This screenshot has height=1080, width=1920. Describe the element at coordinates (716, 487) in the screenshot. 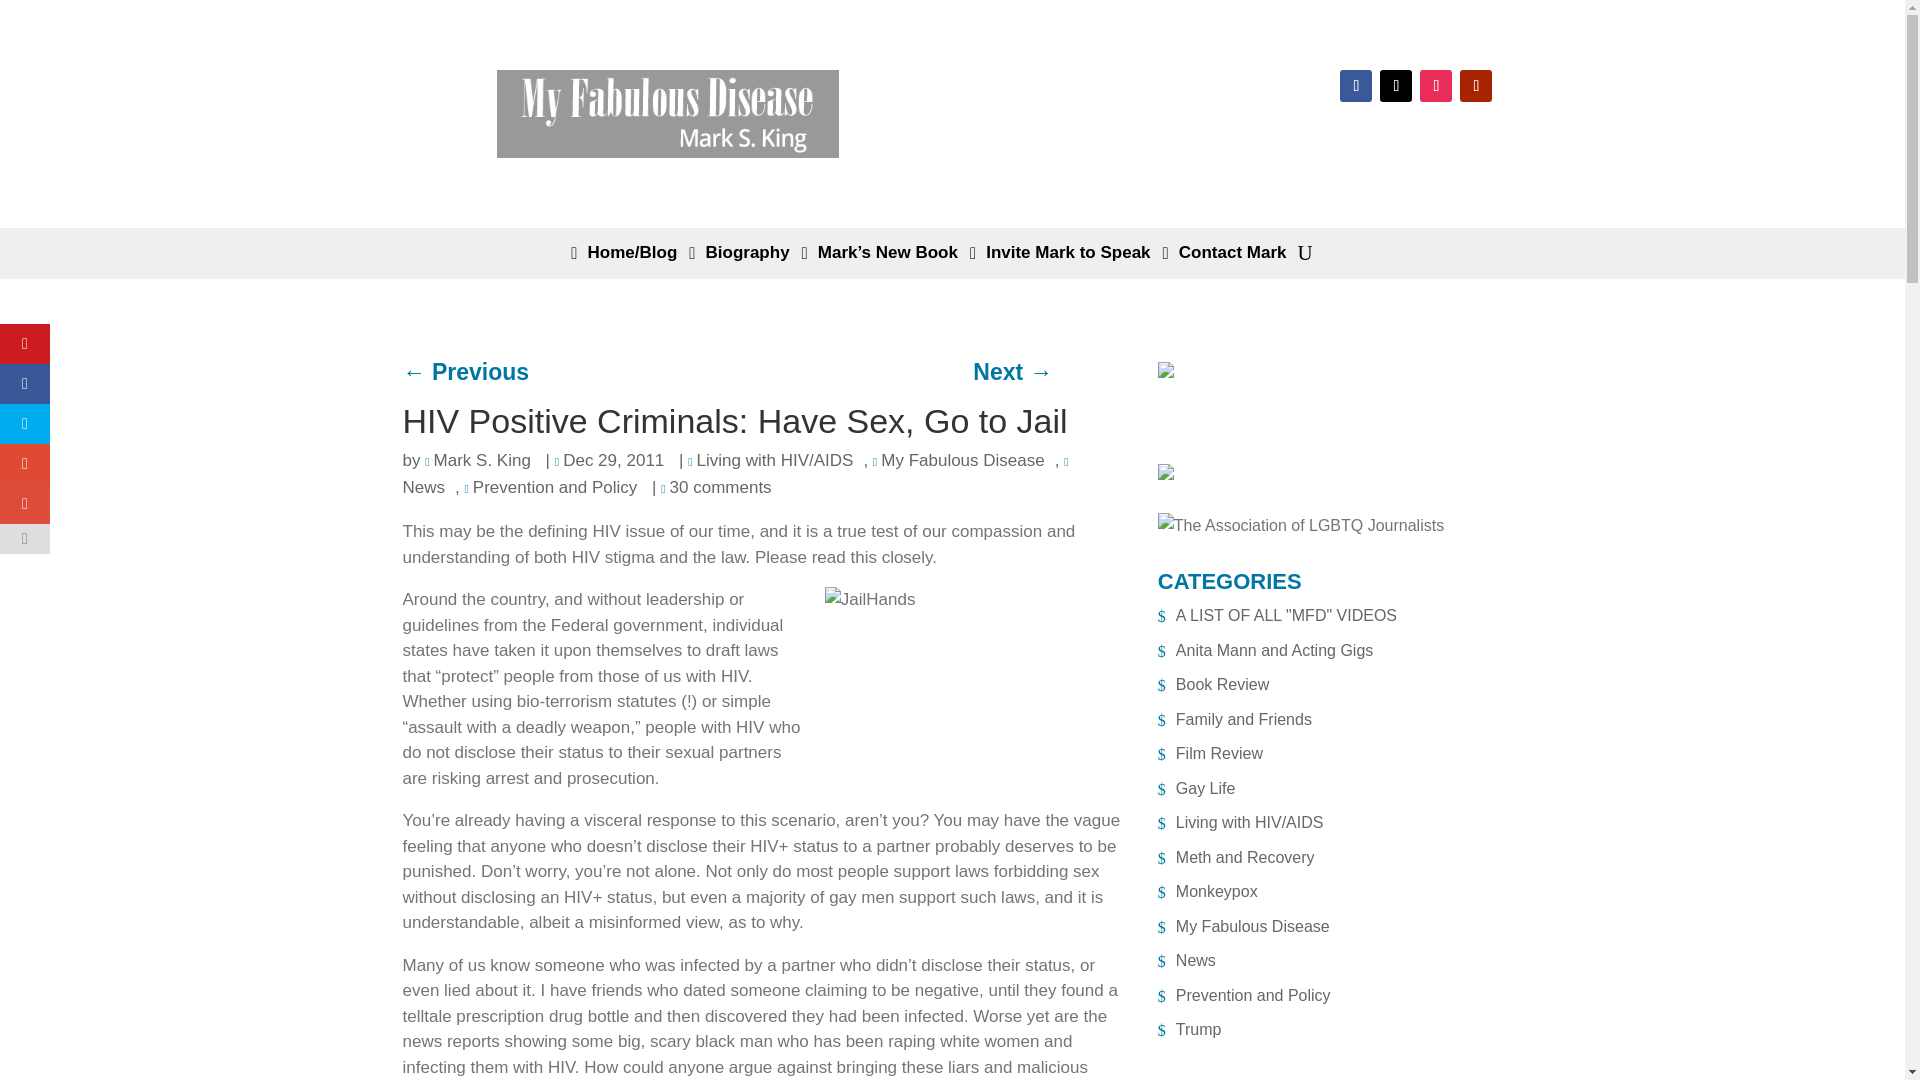

I see `30 comments` at that location.